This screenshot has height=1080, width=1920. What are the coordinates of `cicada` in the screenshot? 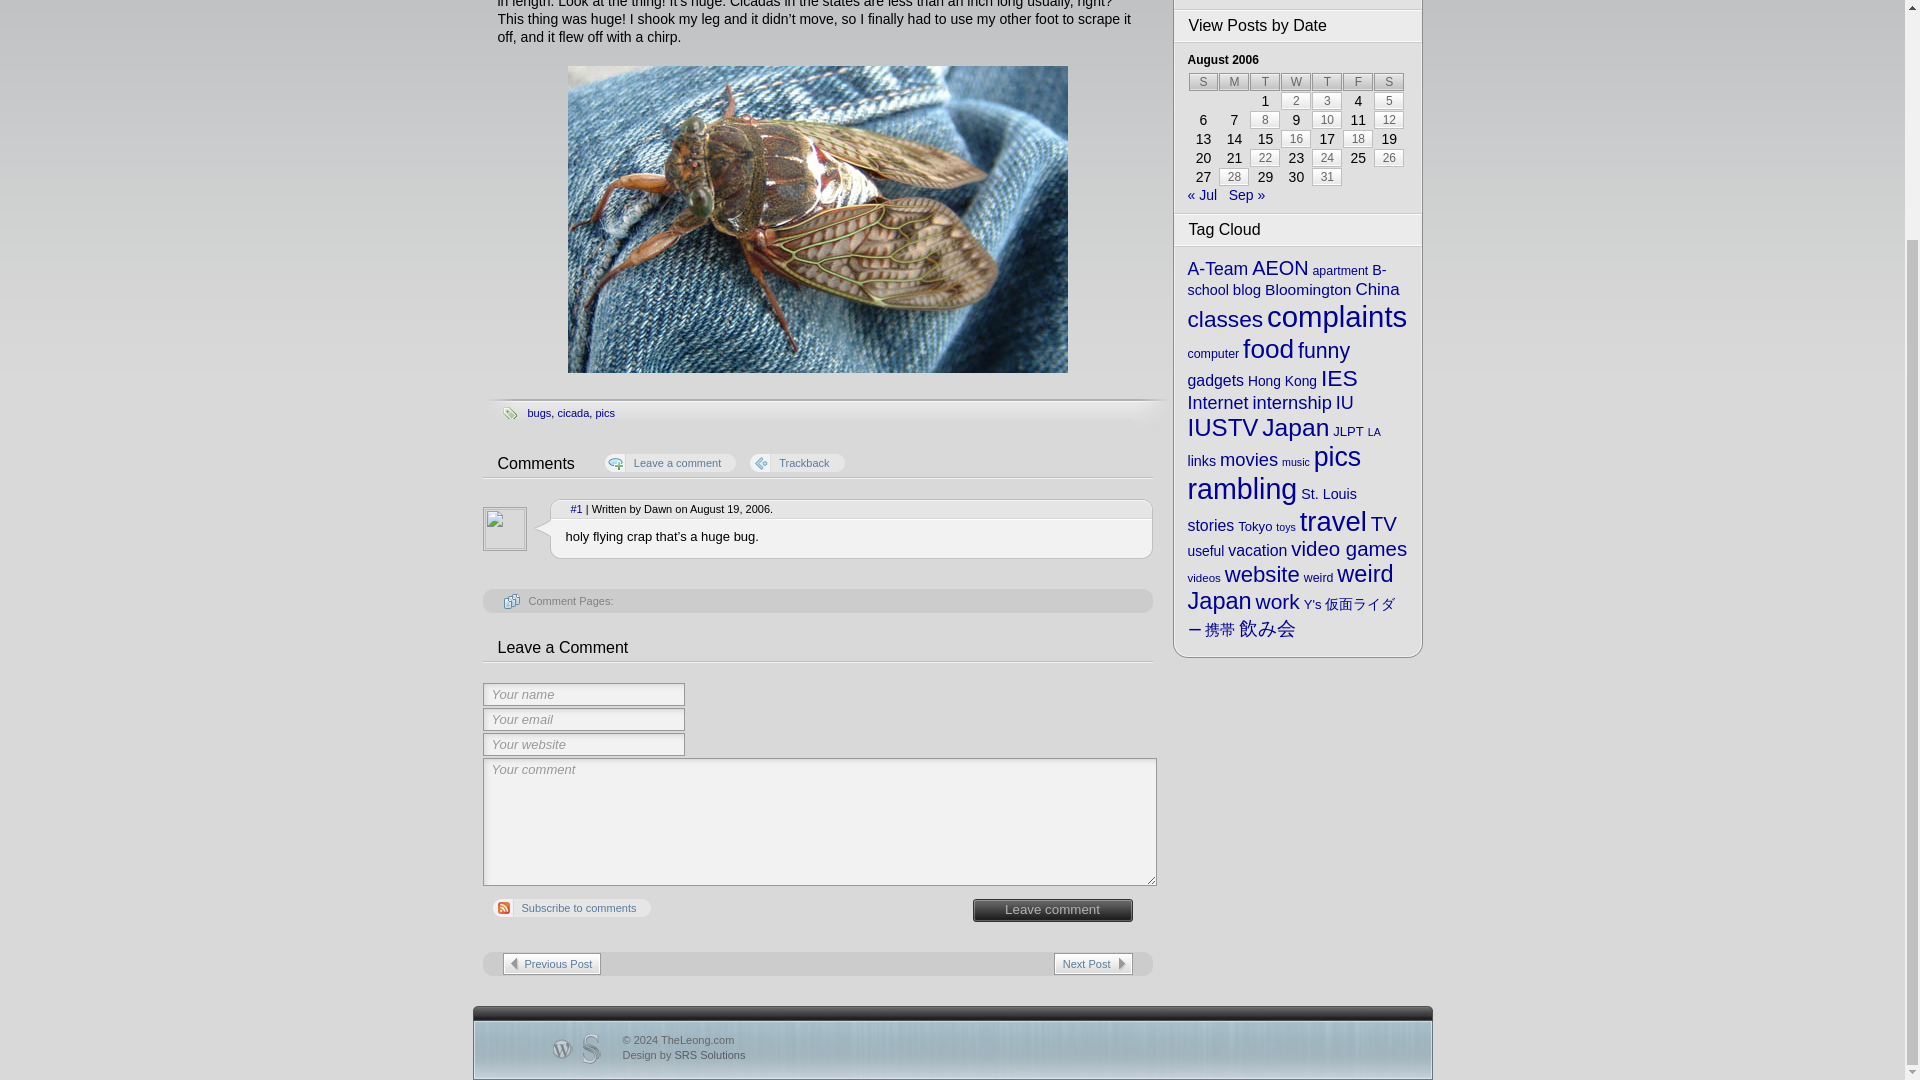 It's located at (572, 413).